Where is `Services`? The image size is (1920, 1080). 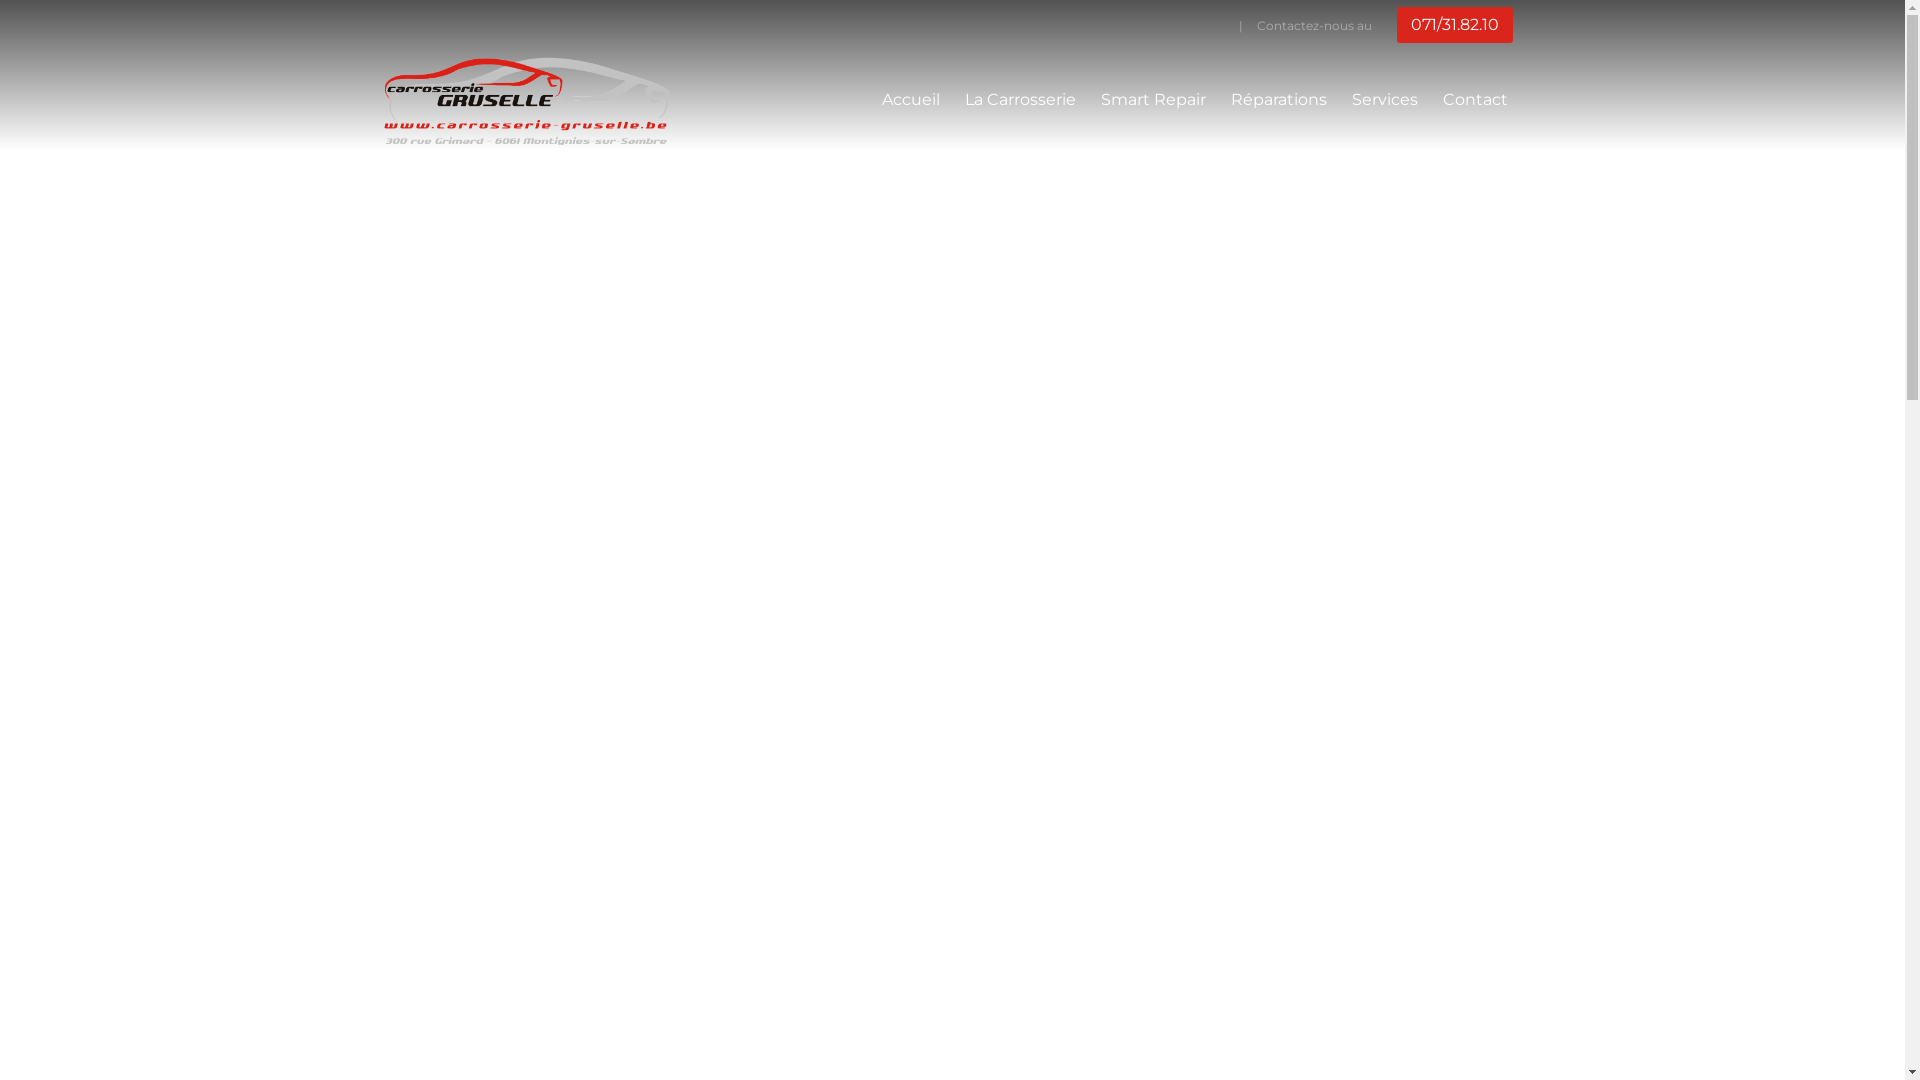
Services is located at coordinates (1385, 100).